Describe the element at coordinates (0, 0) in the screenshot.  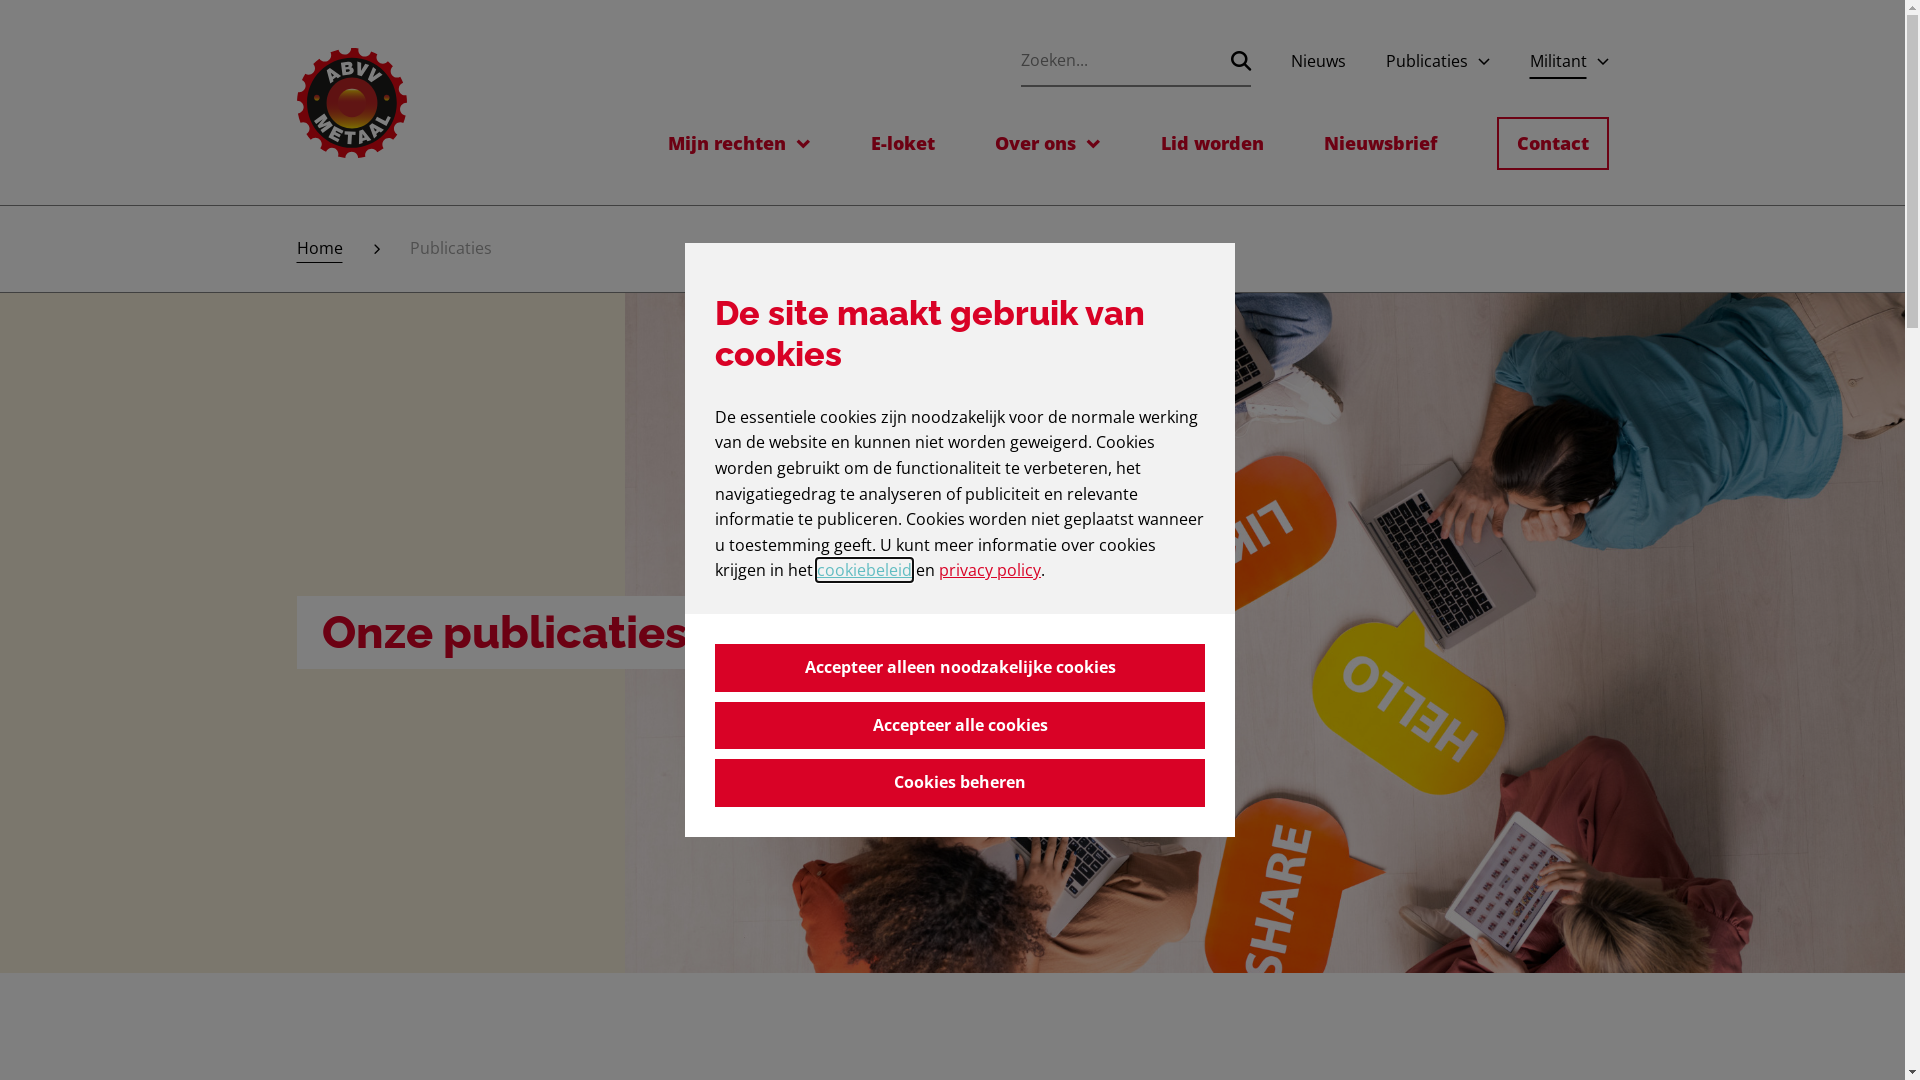
I see `Overslaan en naar de inhoud gaan` at that location.